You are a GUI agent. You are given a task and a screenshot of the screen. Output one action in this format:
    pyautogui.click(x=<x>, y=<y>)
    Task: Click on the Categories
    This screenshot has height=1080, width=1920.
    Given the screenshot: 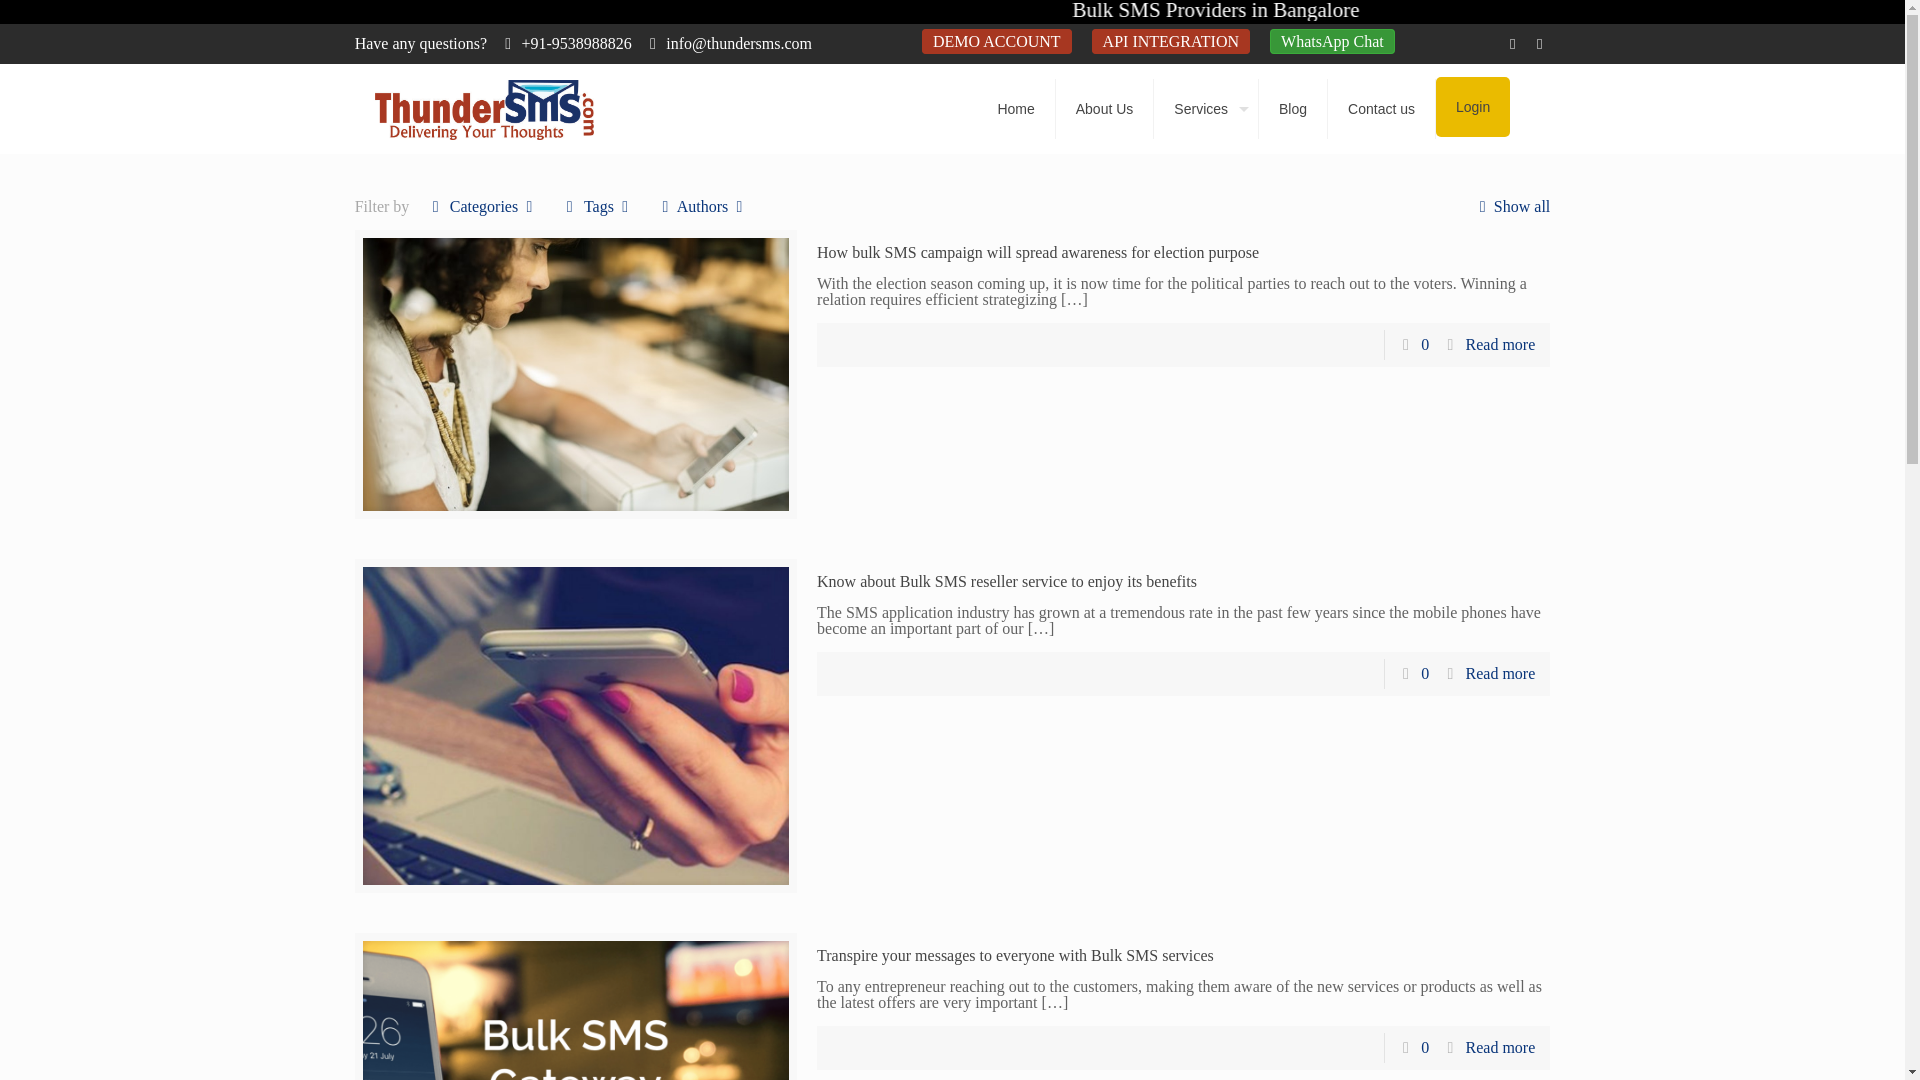 What is the action you would take?
    pyautogui.click(x=484, y=206)
    